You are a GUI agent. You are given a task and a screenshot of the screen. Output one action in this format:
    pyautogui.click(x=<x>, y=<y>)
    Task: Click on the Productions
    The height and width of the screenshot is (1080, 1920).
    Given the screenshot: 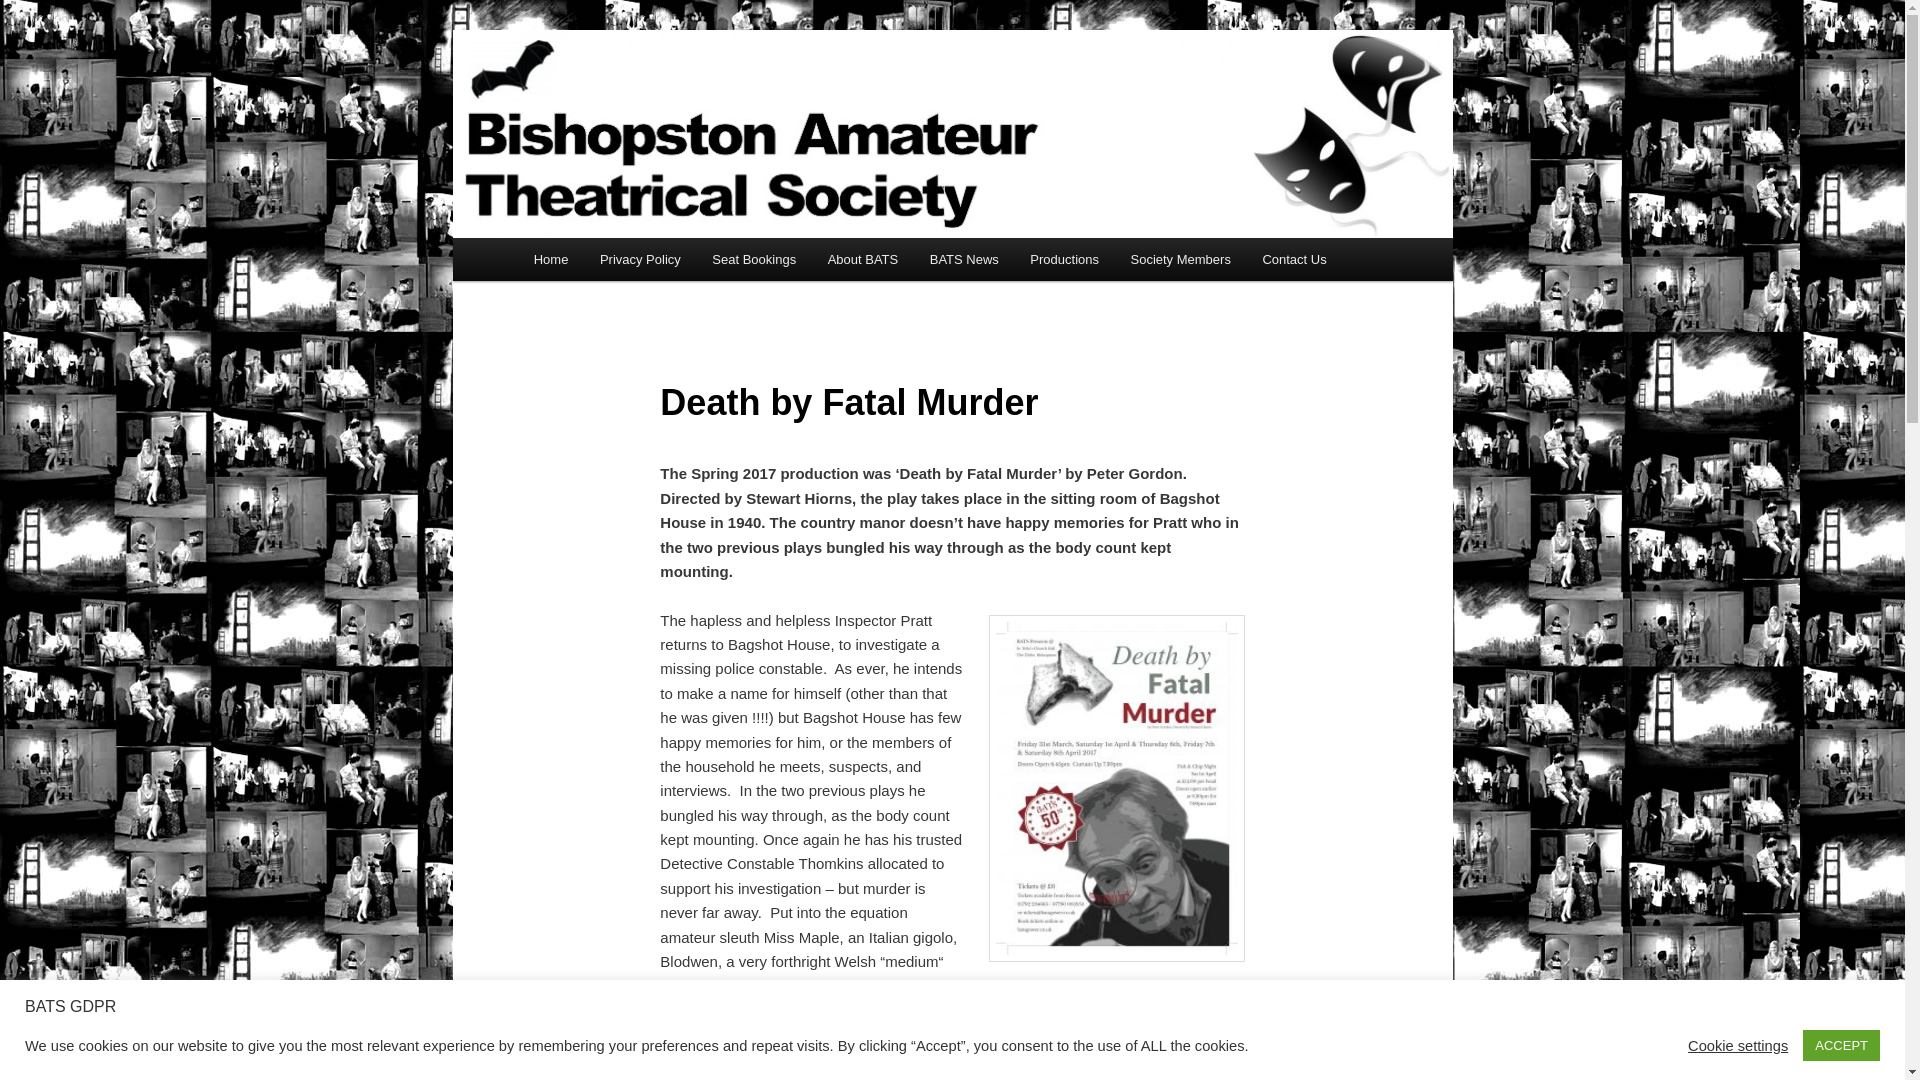 What is the action you would take?
    pyautogui.click(x=1065, y=258)
    